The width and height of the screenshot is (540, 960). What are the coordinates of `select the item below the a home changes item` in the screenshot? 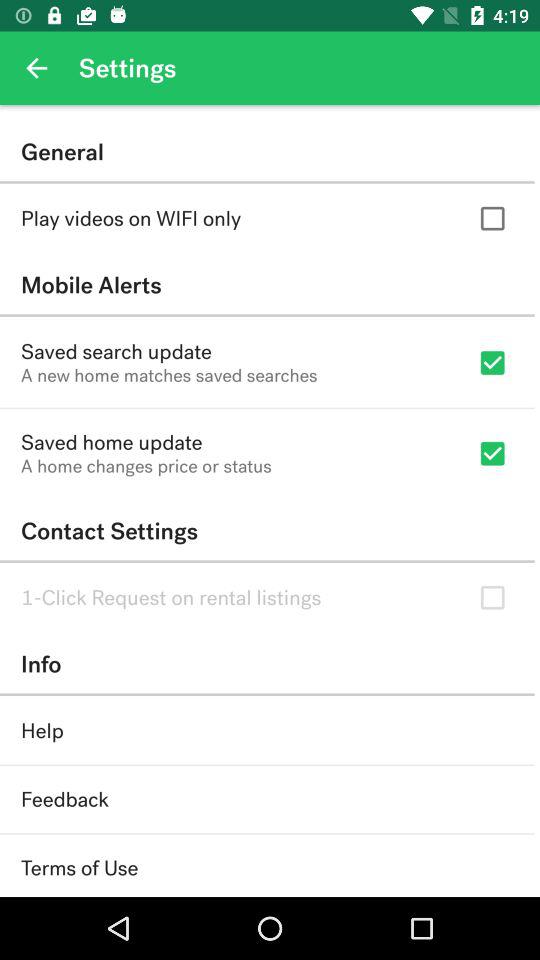 It's located at (267, 530).